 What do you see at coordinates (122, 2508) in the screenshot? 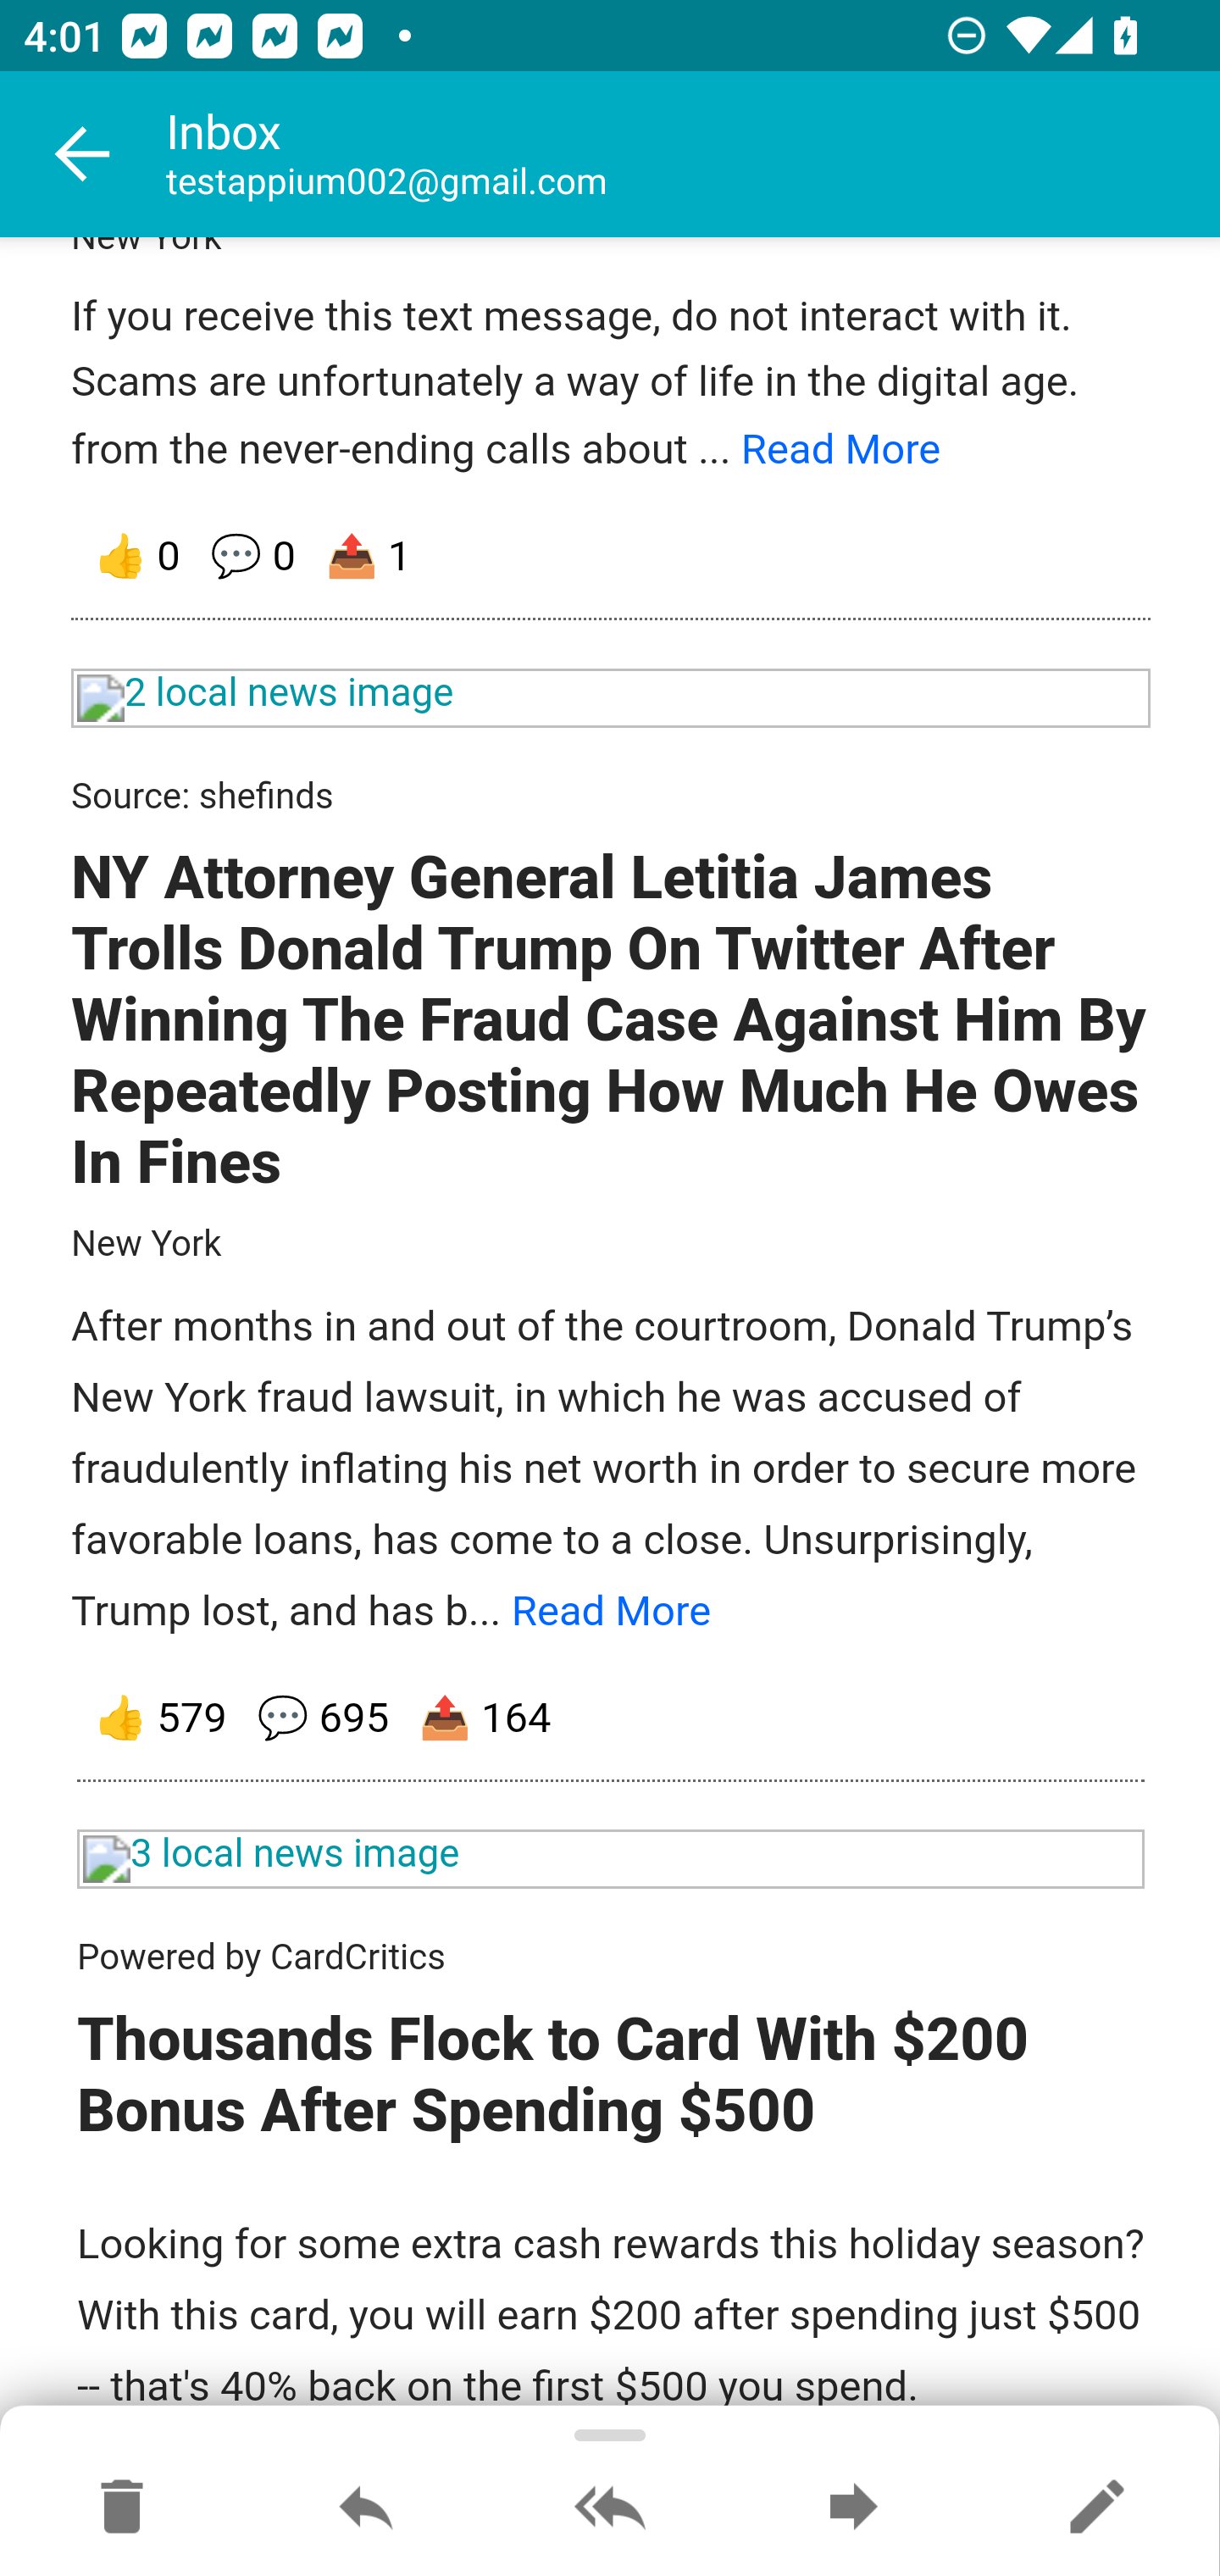
I see `Move to Deleted` at bounding box center [122, 2508].